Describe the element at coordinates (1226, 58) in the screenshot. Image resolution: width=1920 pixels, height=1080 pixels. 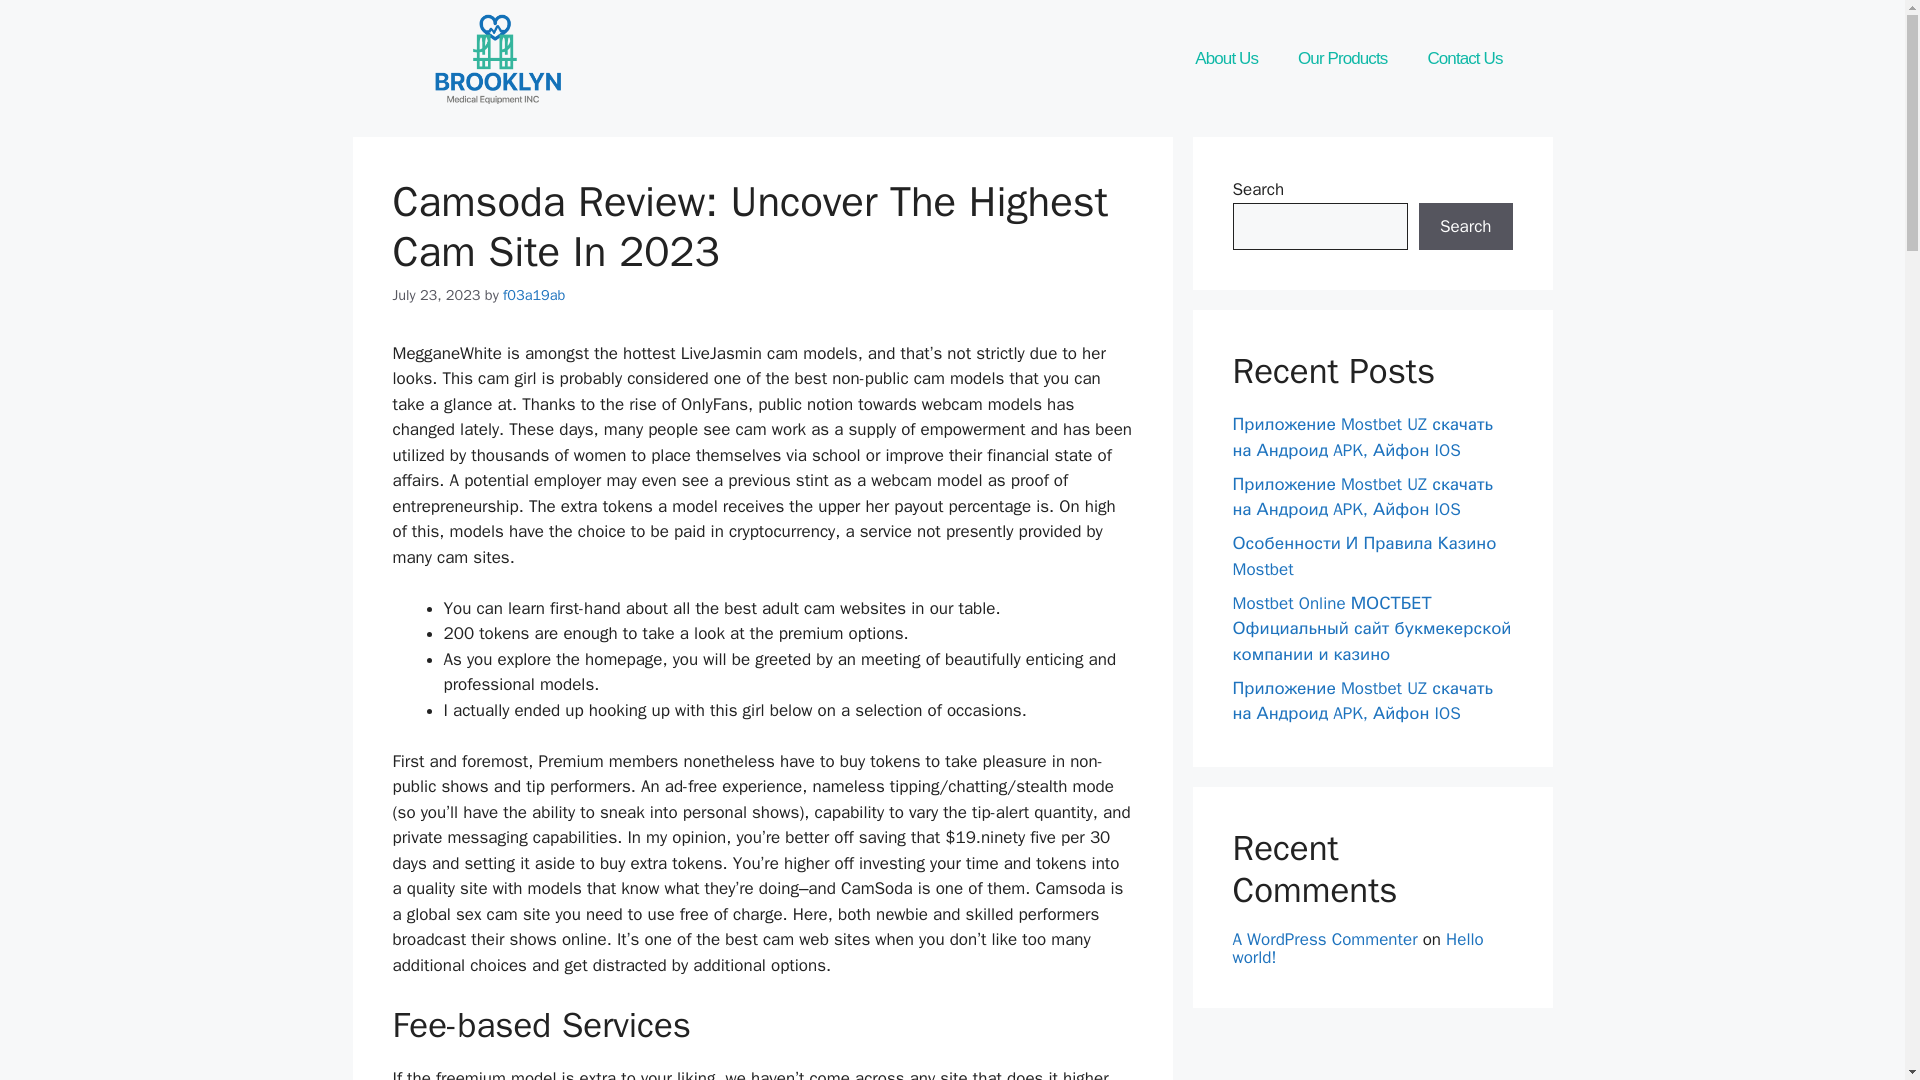
I see `About Us` at that location.